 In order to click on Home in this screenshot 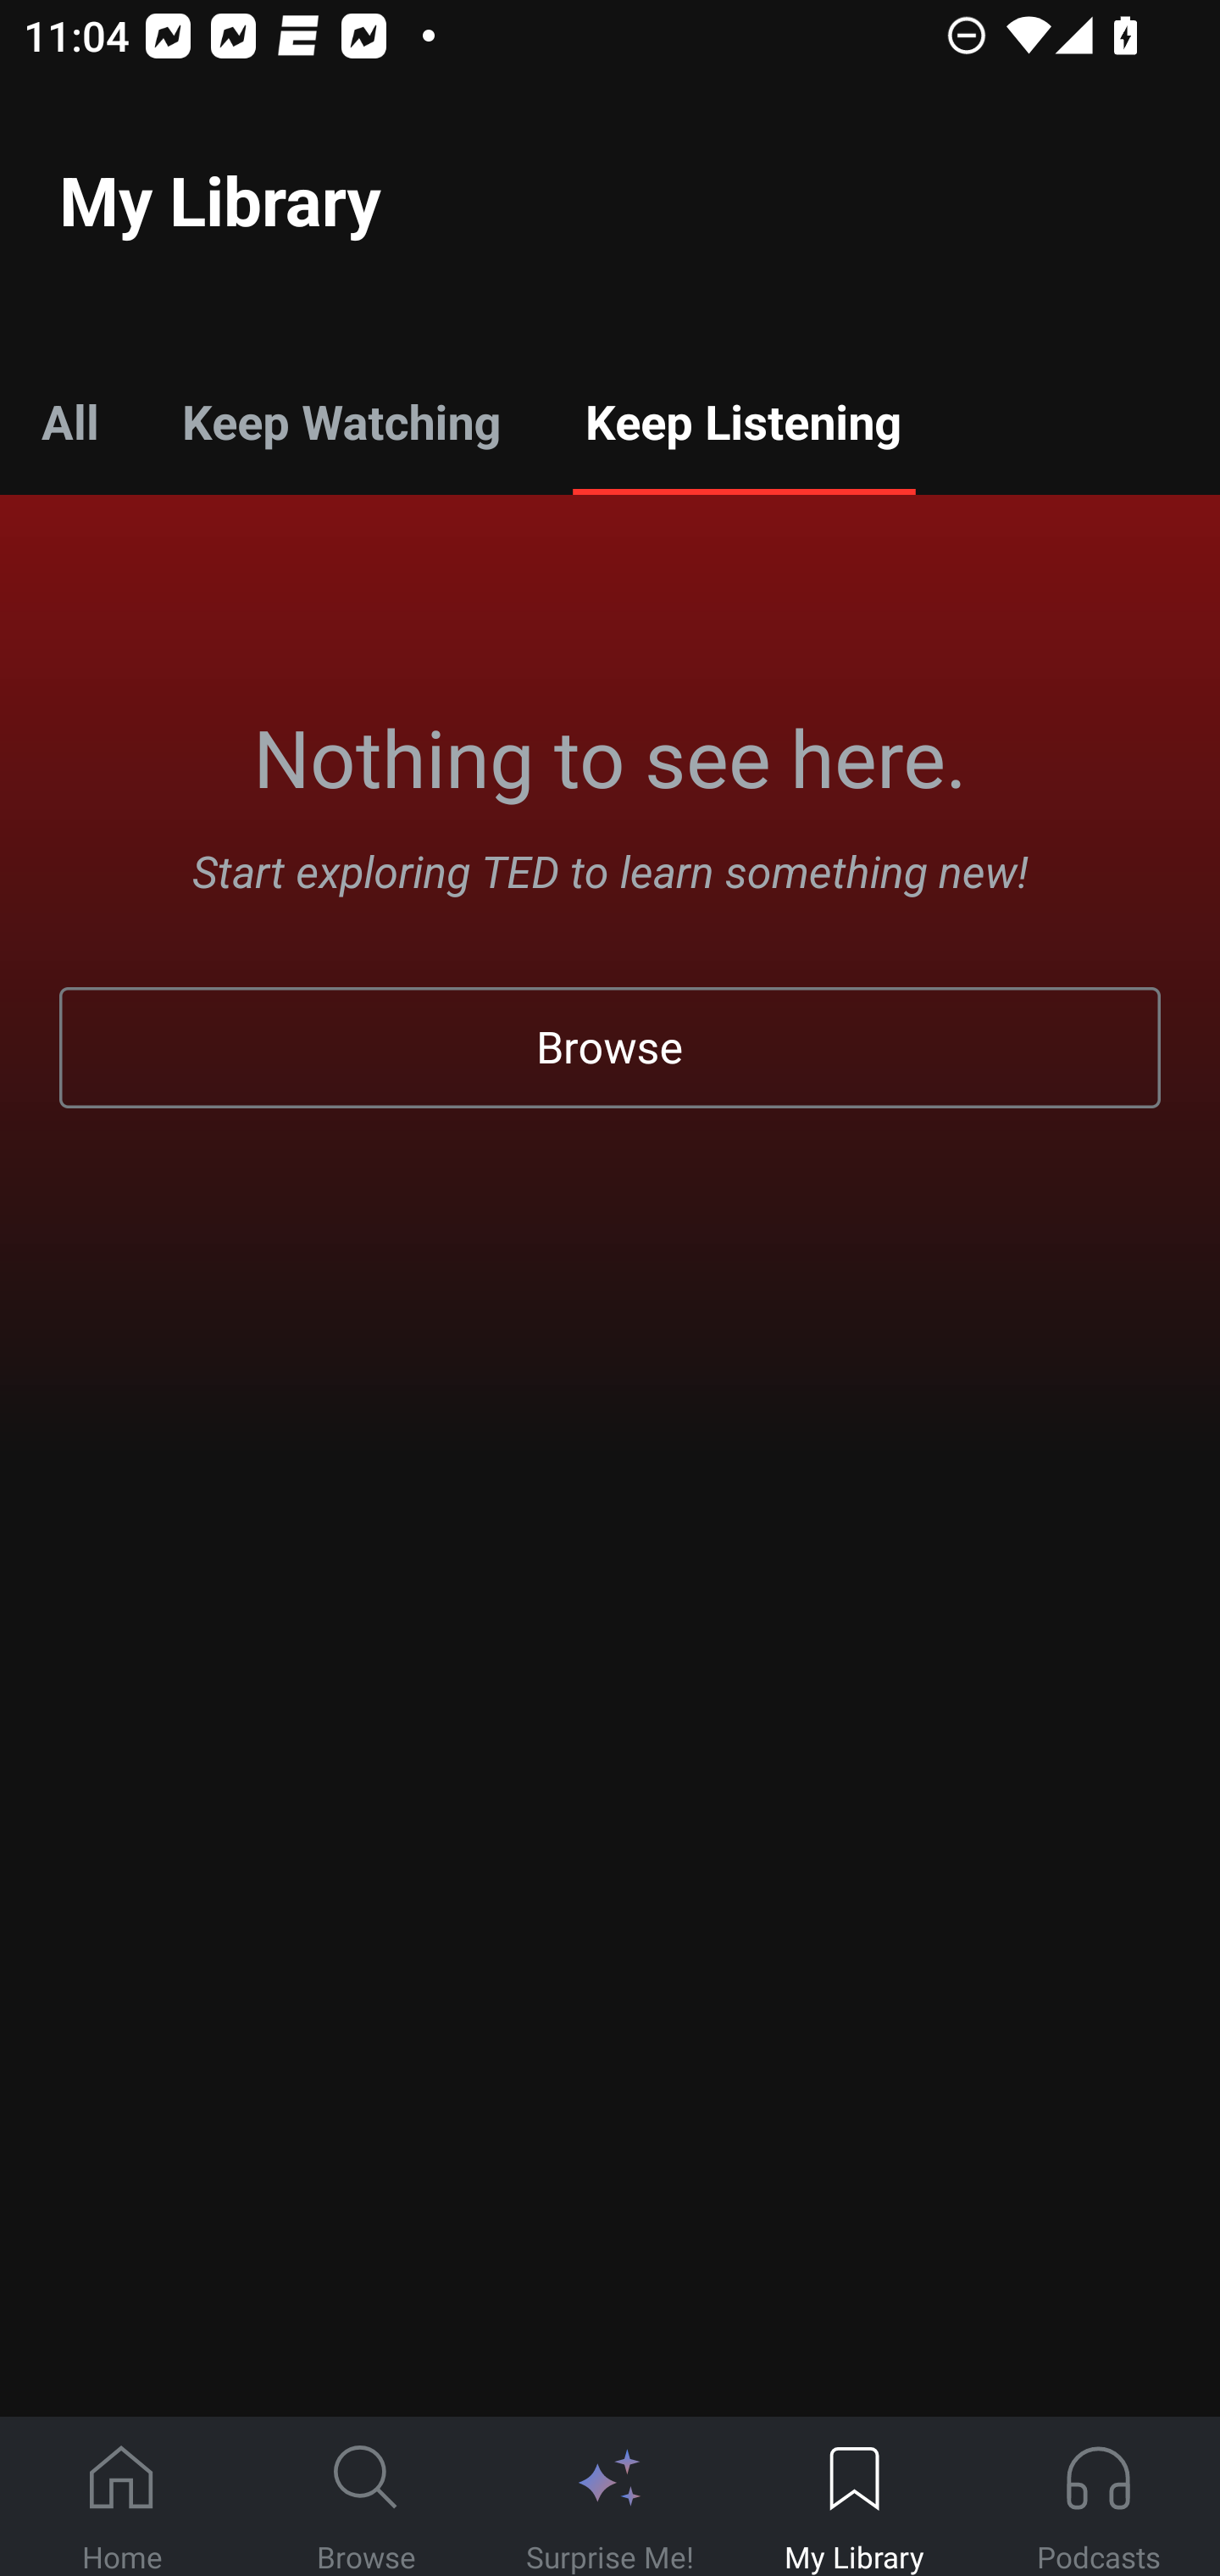, I will do `click(122, 2497)`.